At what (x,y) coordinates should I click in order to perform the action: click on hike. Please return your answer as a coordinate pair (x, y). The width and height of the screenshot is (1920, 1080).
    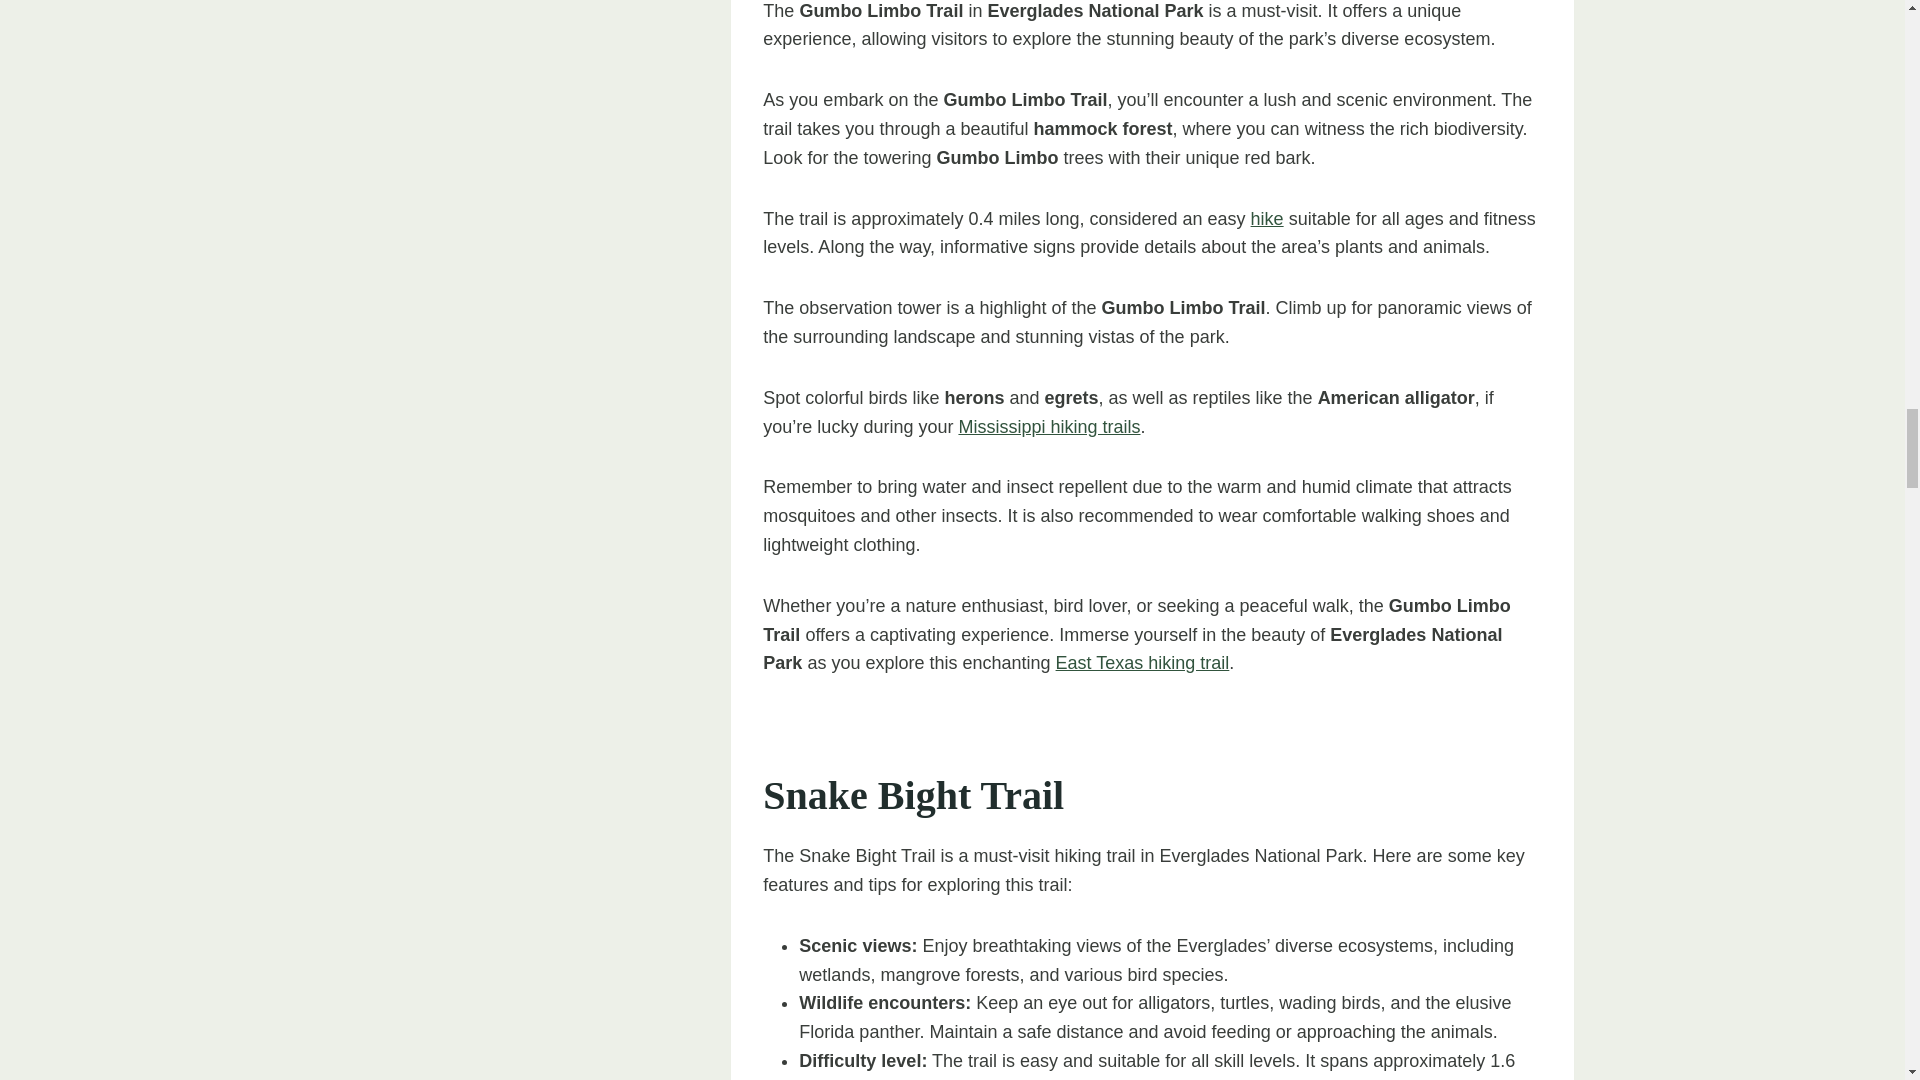
    Looking at the image, I should click on (1268, 218).